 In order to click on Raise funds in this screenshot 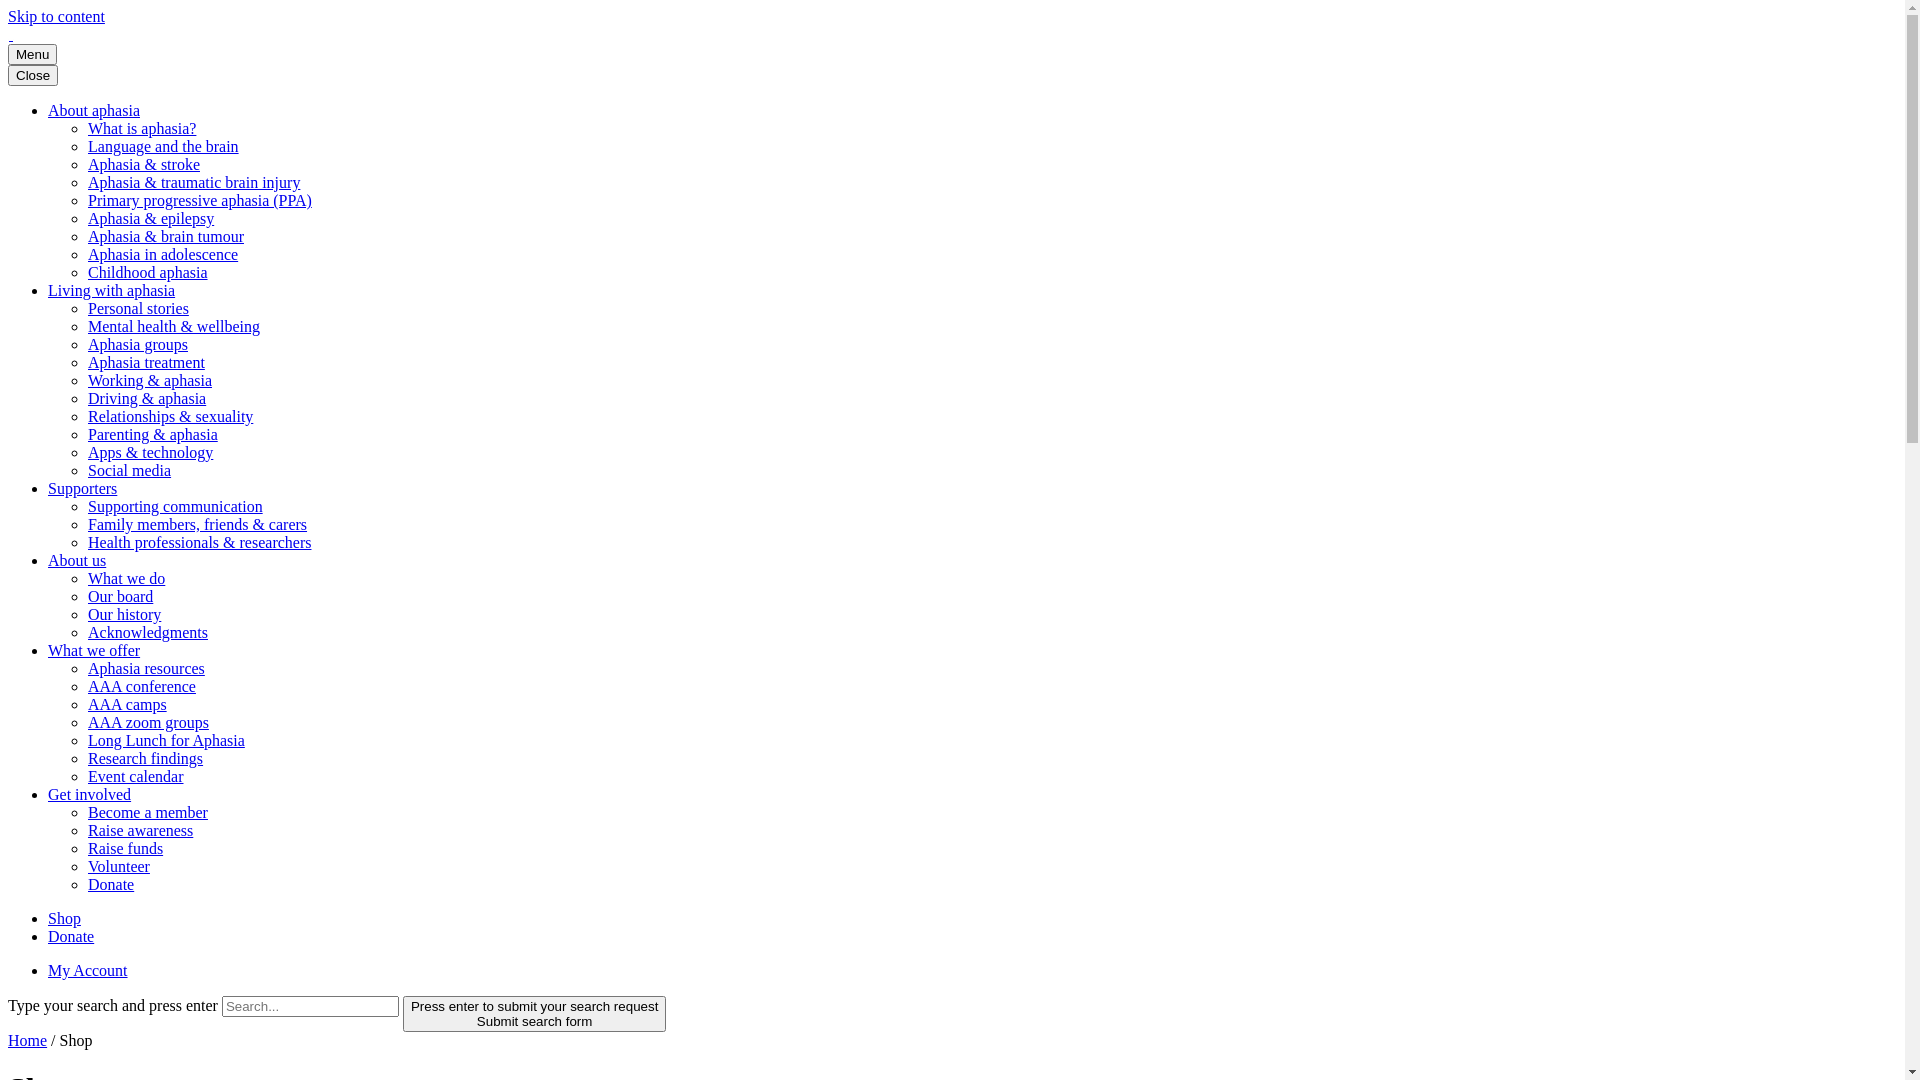, I will do `click(126, 848)`.